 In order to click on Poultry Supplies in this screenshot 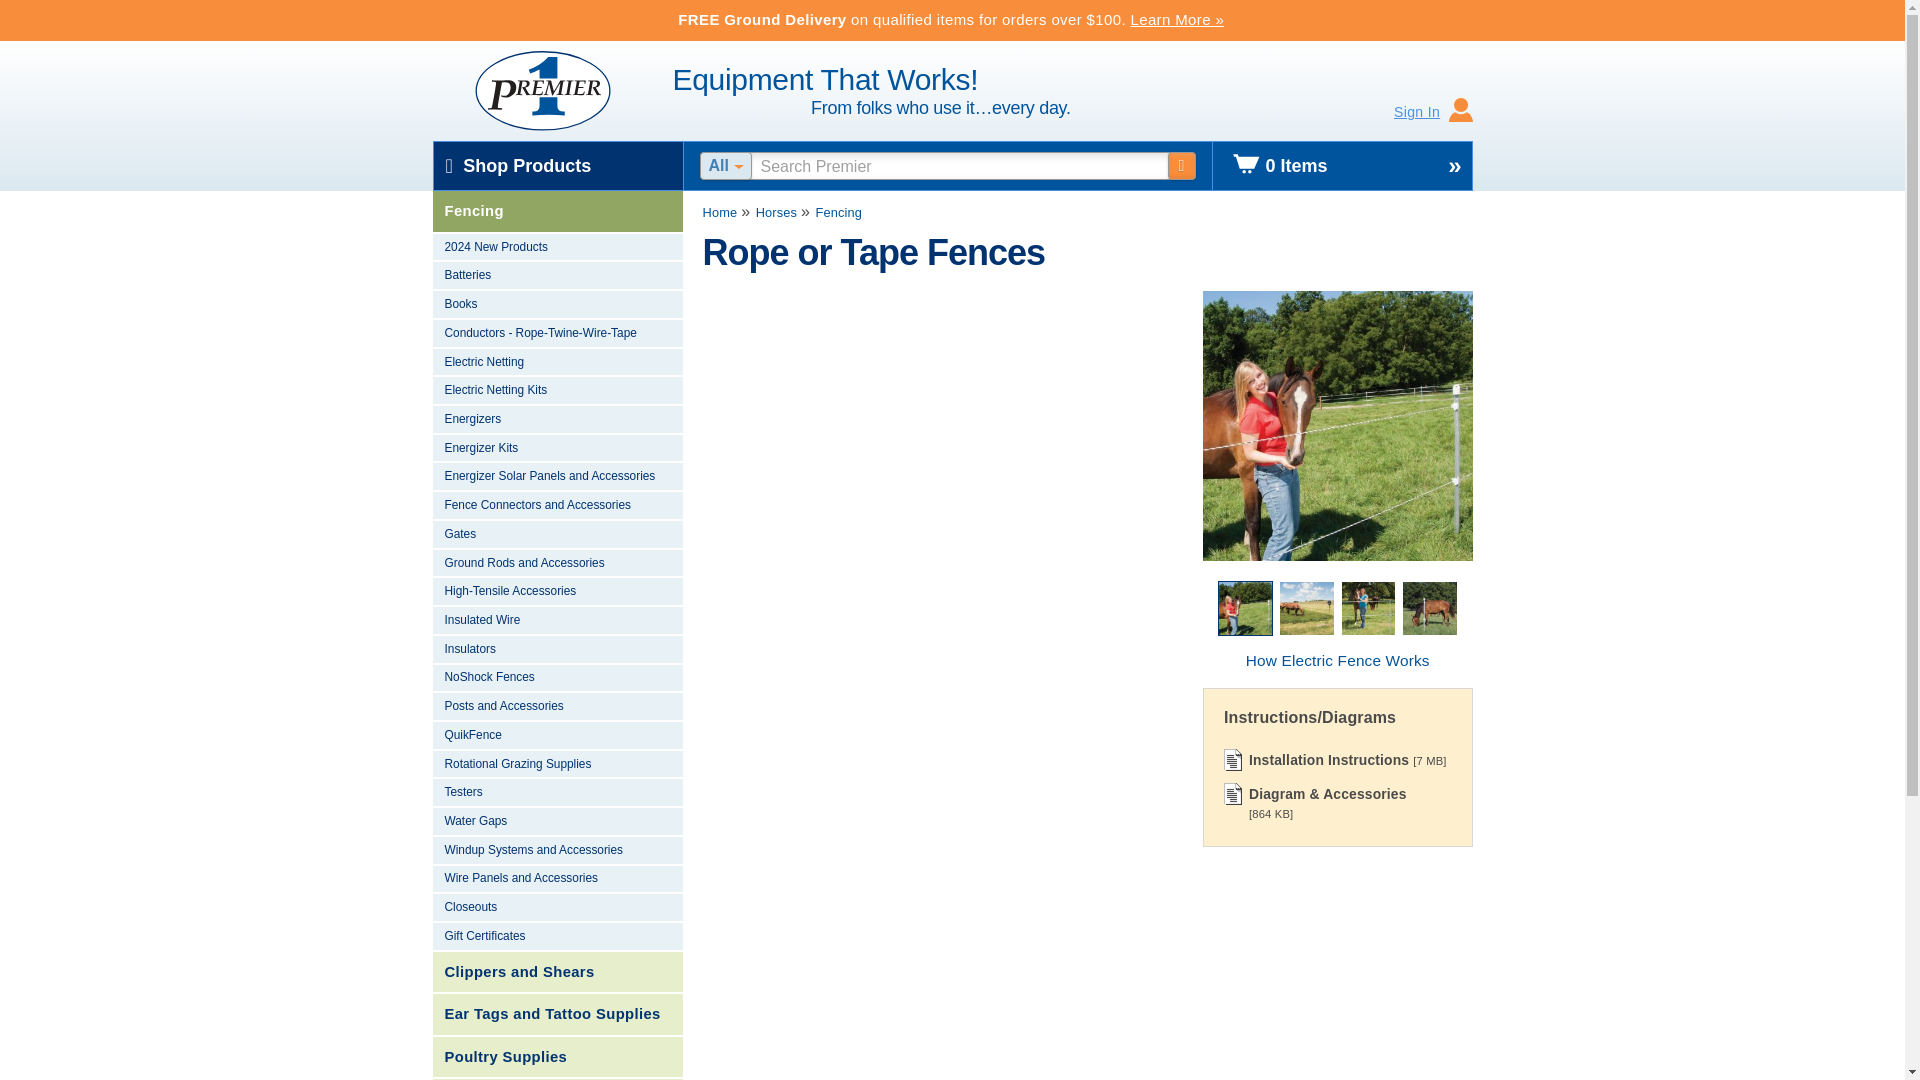, I will do `click(556, 1057)`.